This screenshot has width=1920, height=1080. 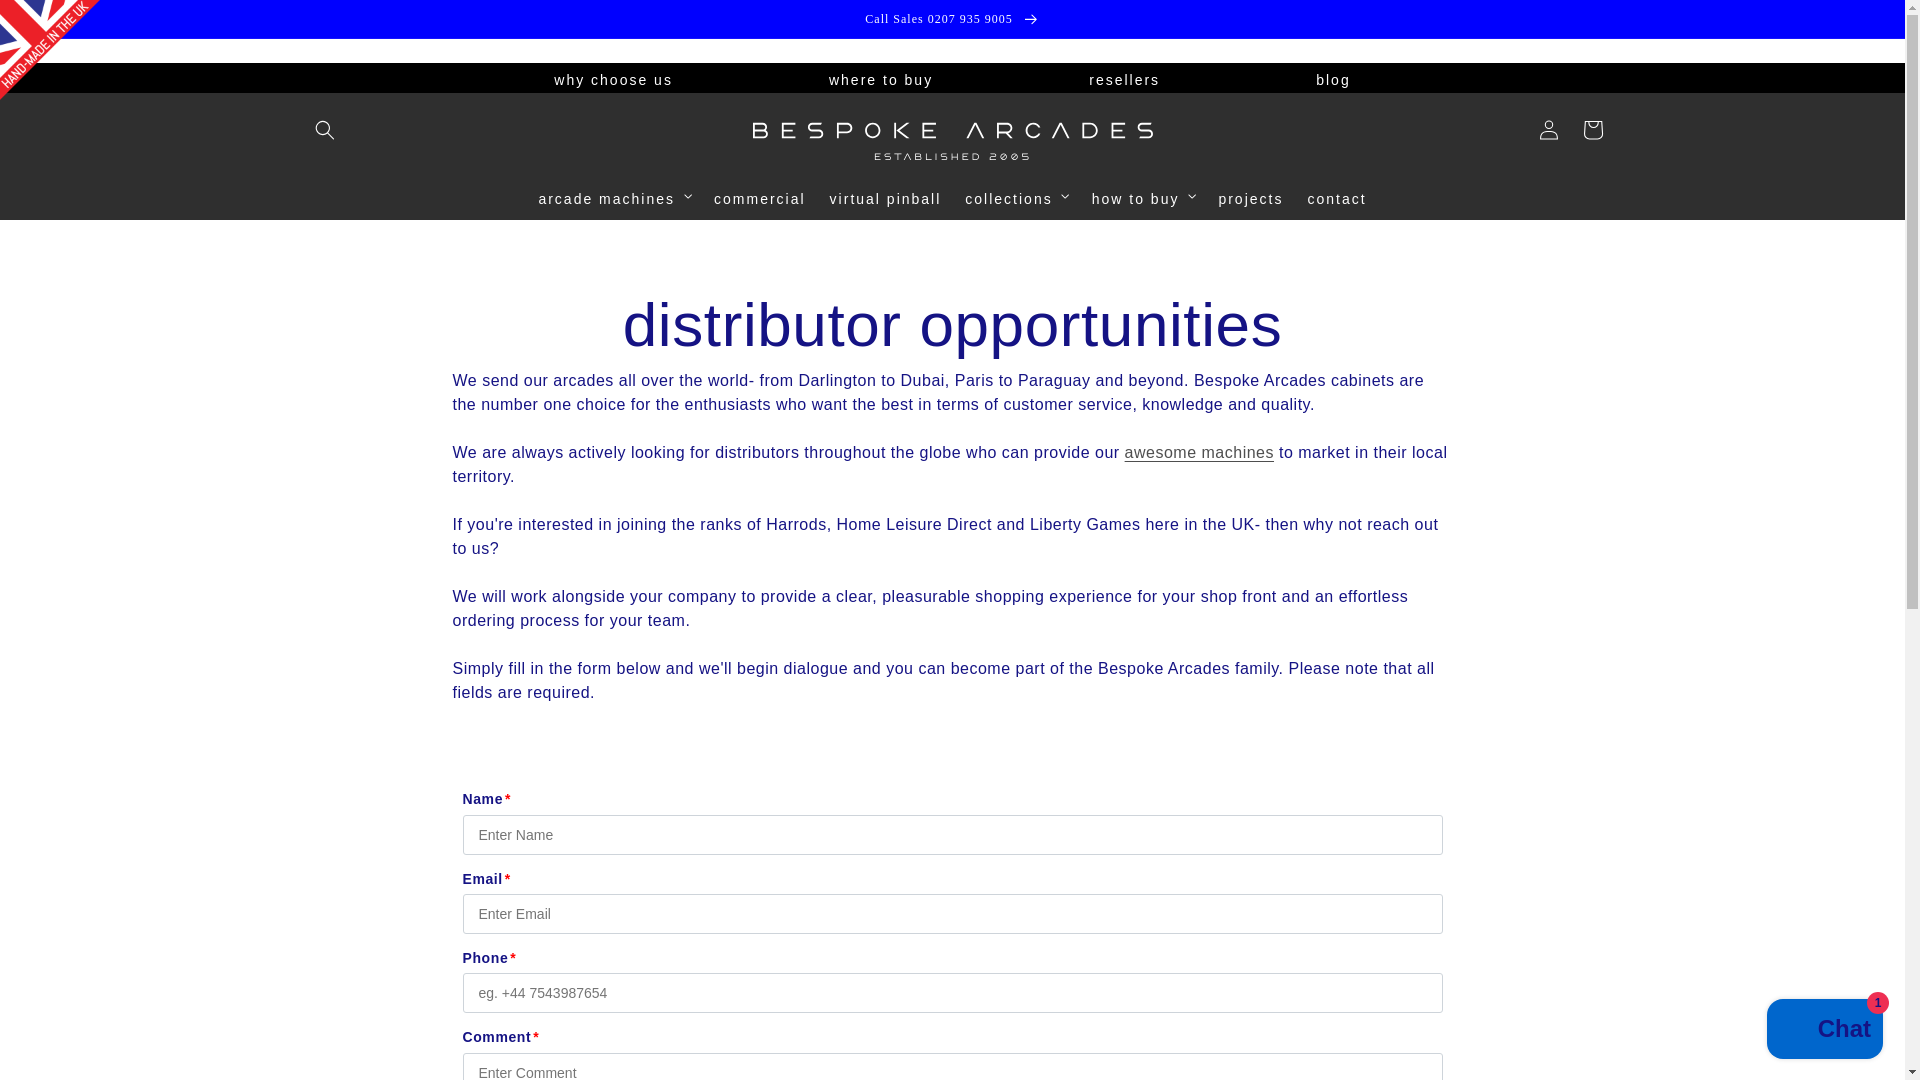 What do you see at coordinates (1124, 80) in the screenshot?
I see `resellers` at bounding box center [1124, 80].